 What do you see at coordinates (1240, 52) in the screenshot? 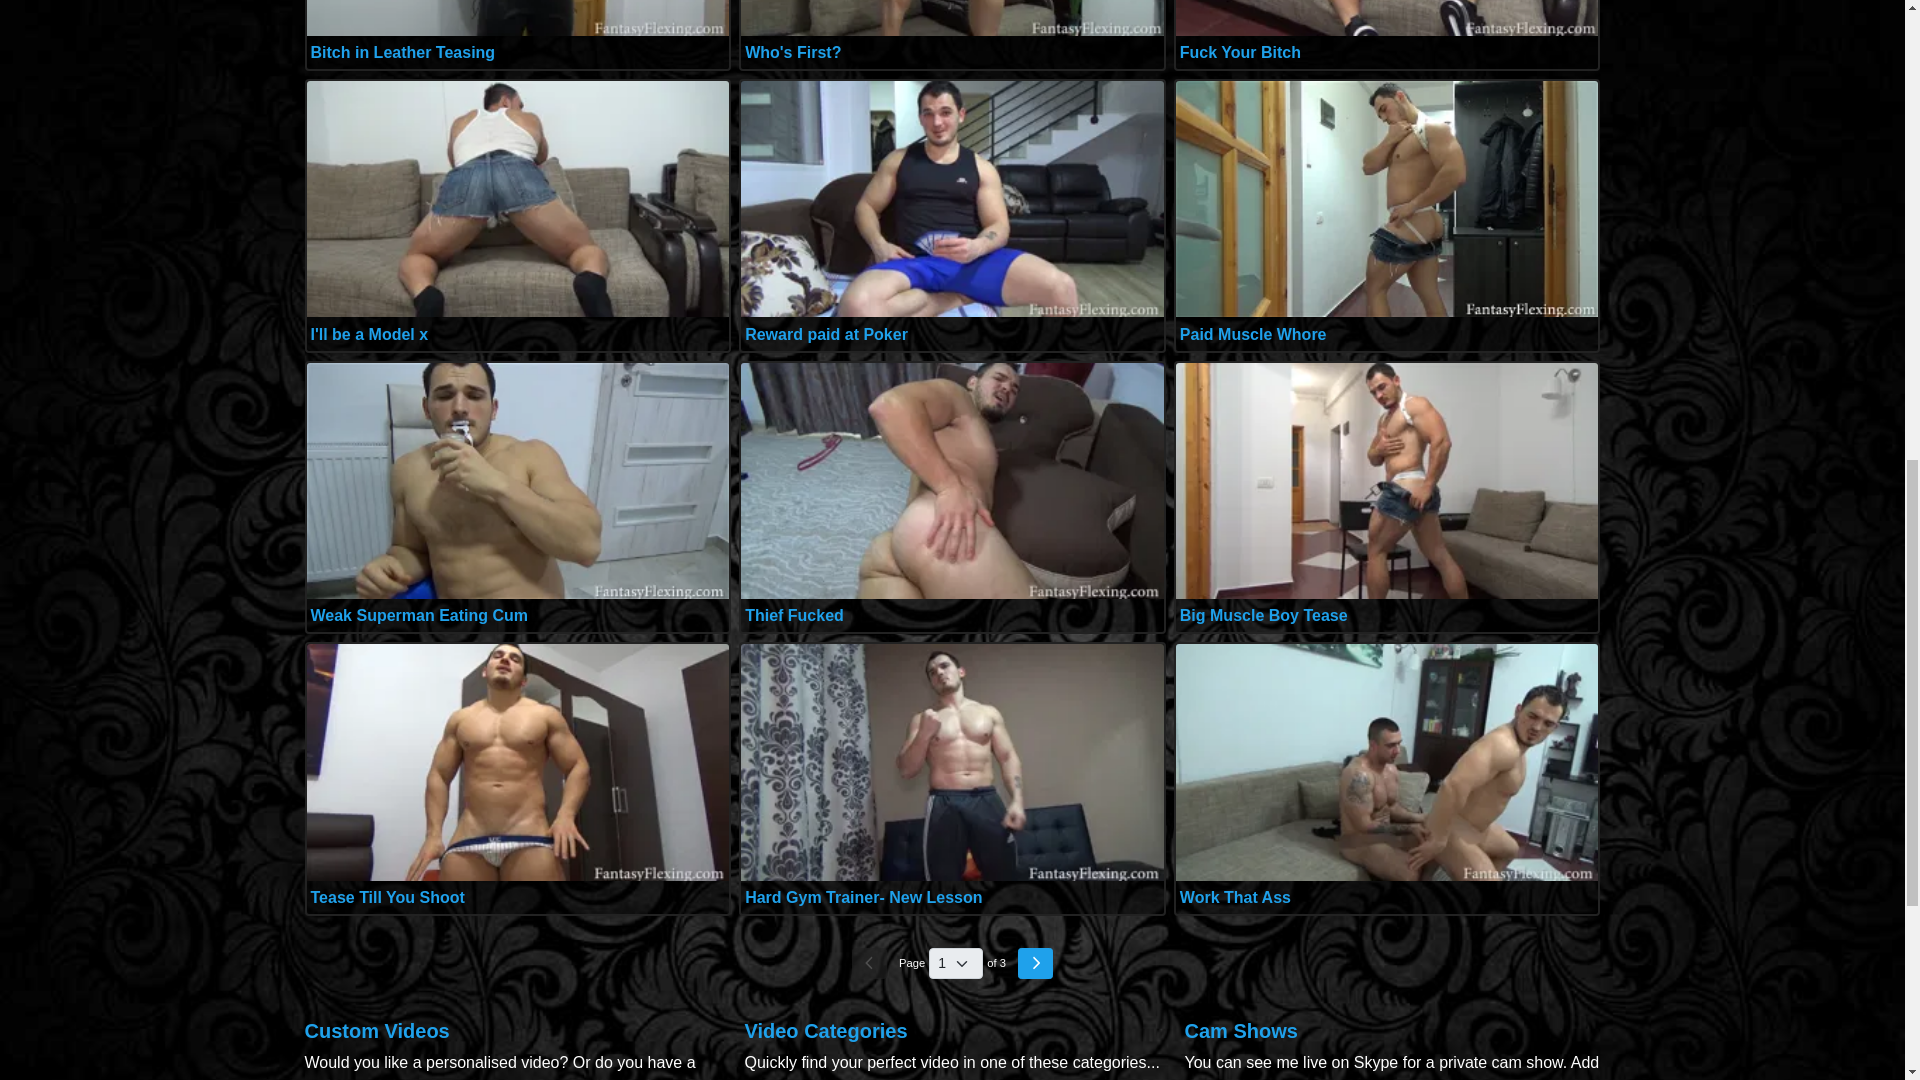
I see `Fuck Your Bitch` at bounding box center [1240, 52].